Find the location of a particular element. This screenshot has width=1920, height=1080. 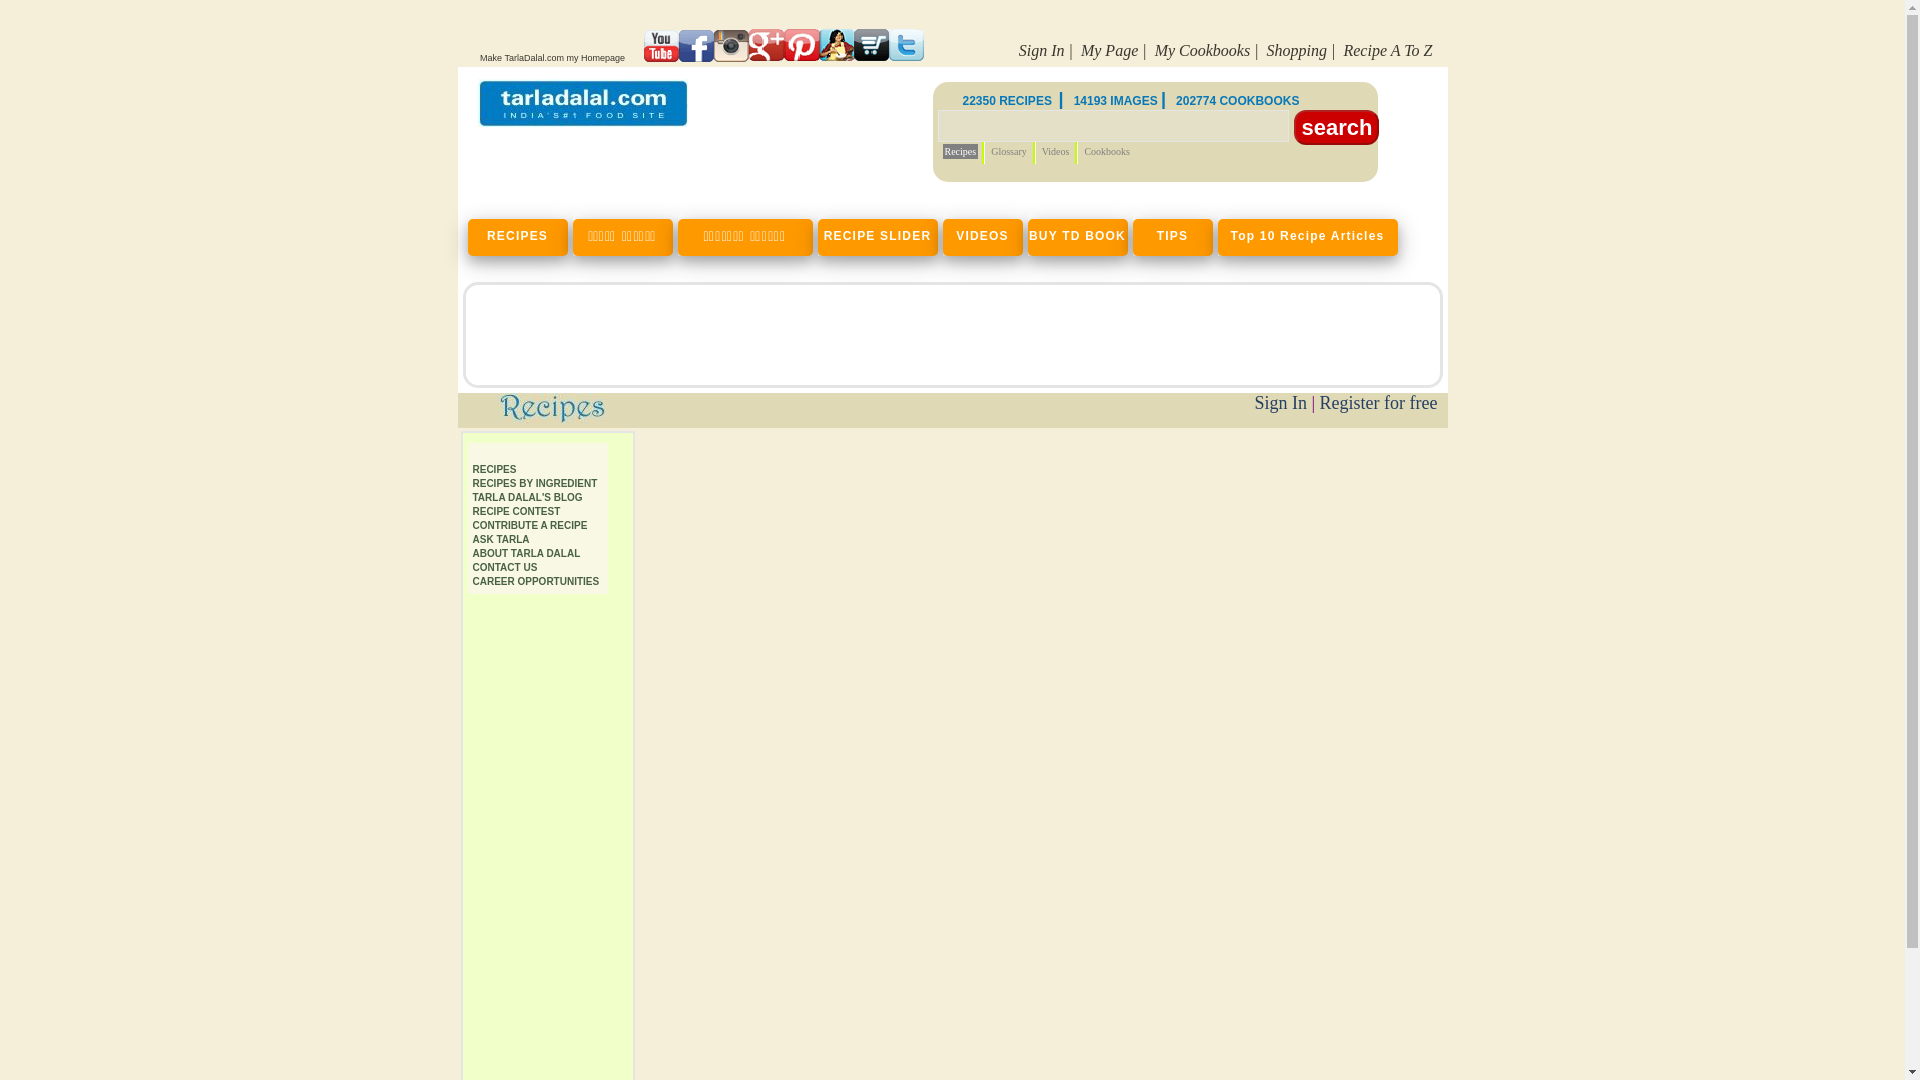

My Cookbooks is located at coordinates (1203, 50).